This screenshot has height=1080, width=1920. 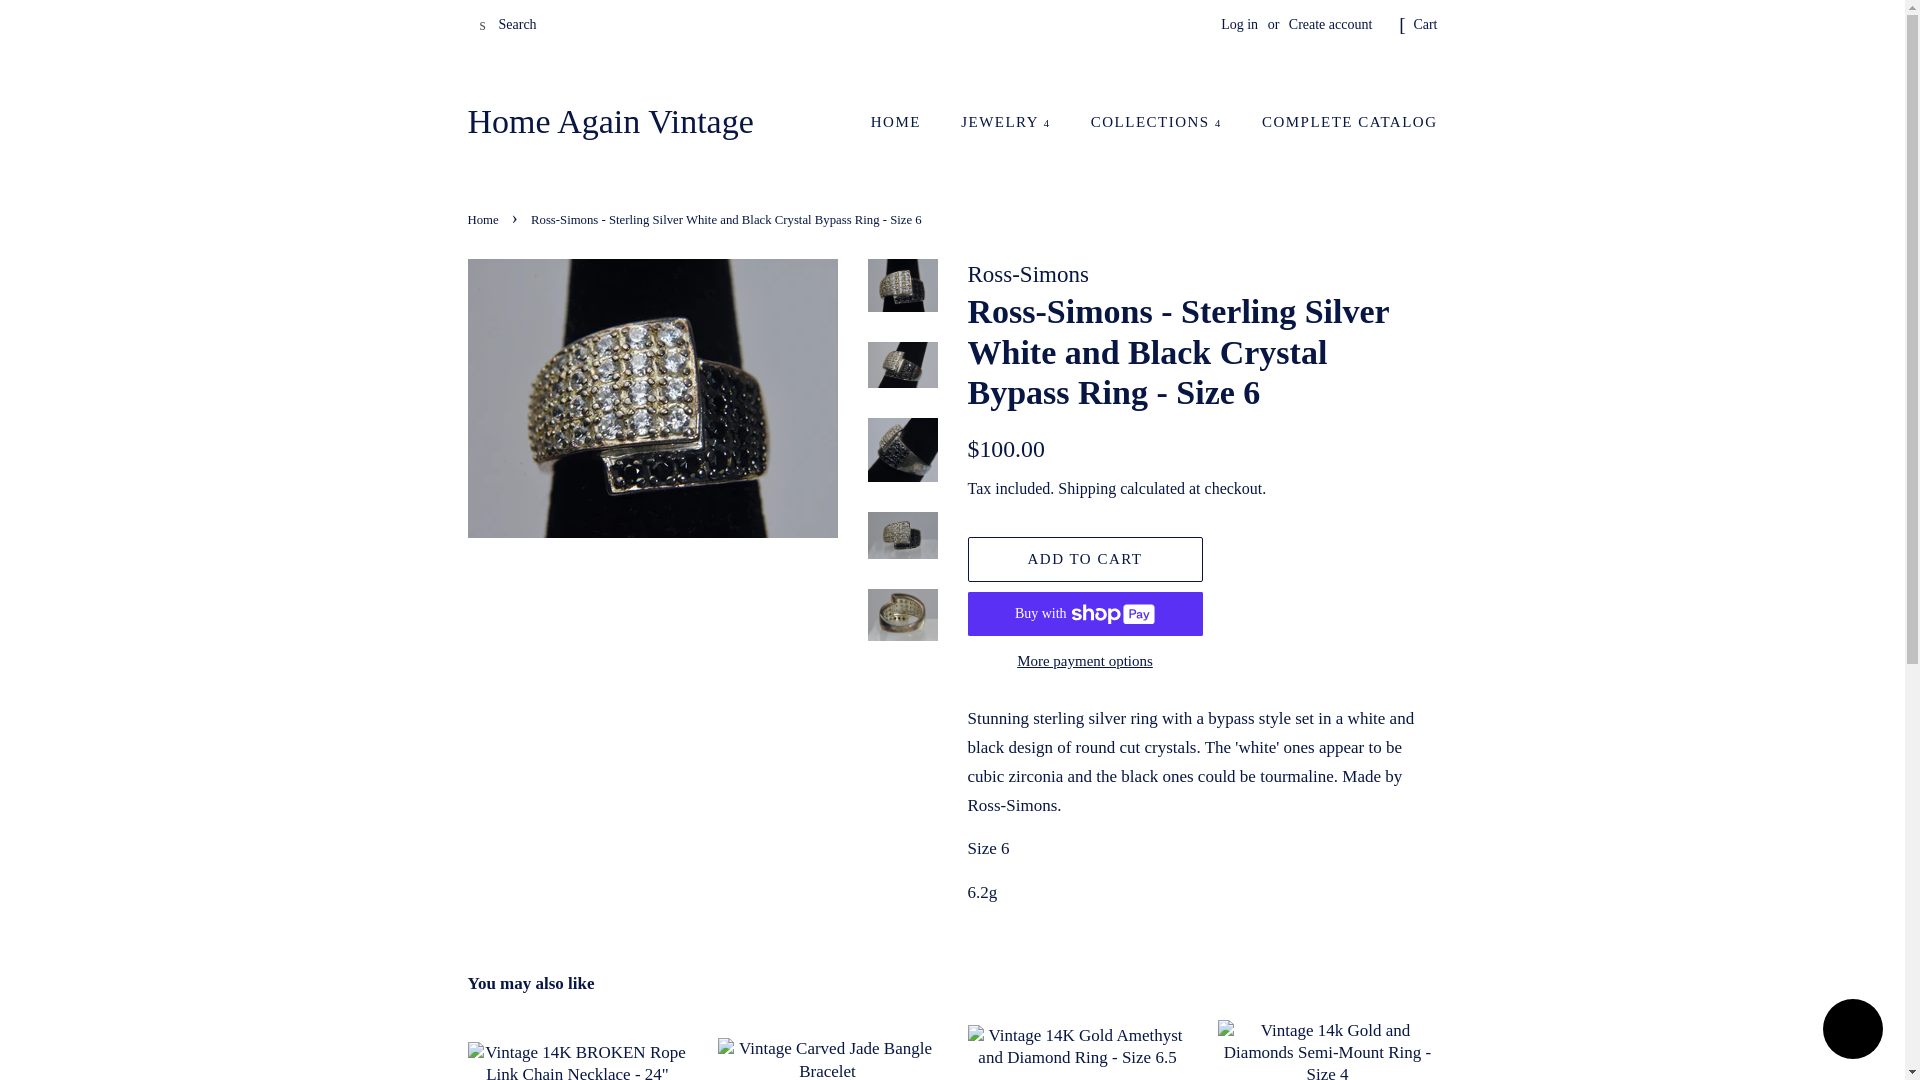 I want to click on Shopify online store chat, so click(x=1852, y=1031).